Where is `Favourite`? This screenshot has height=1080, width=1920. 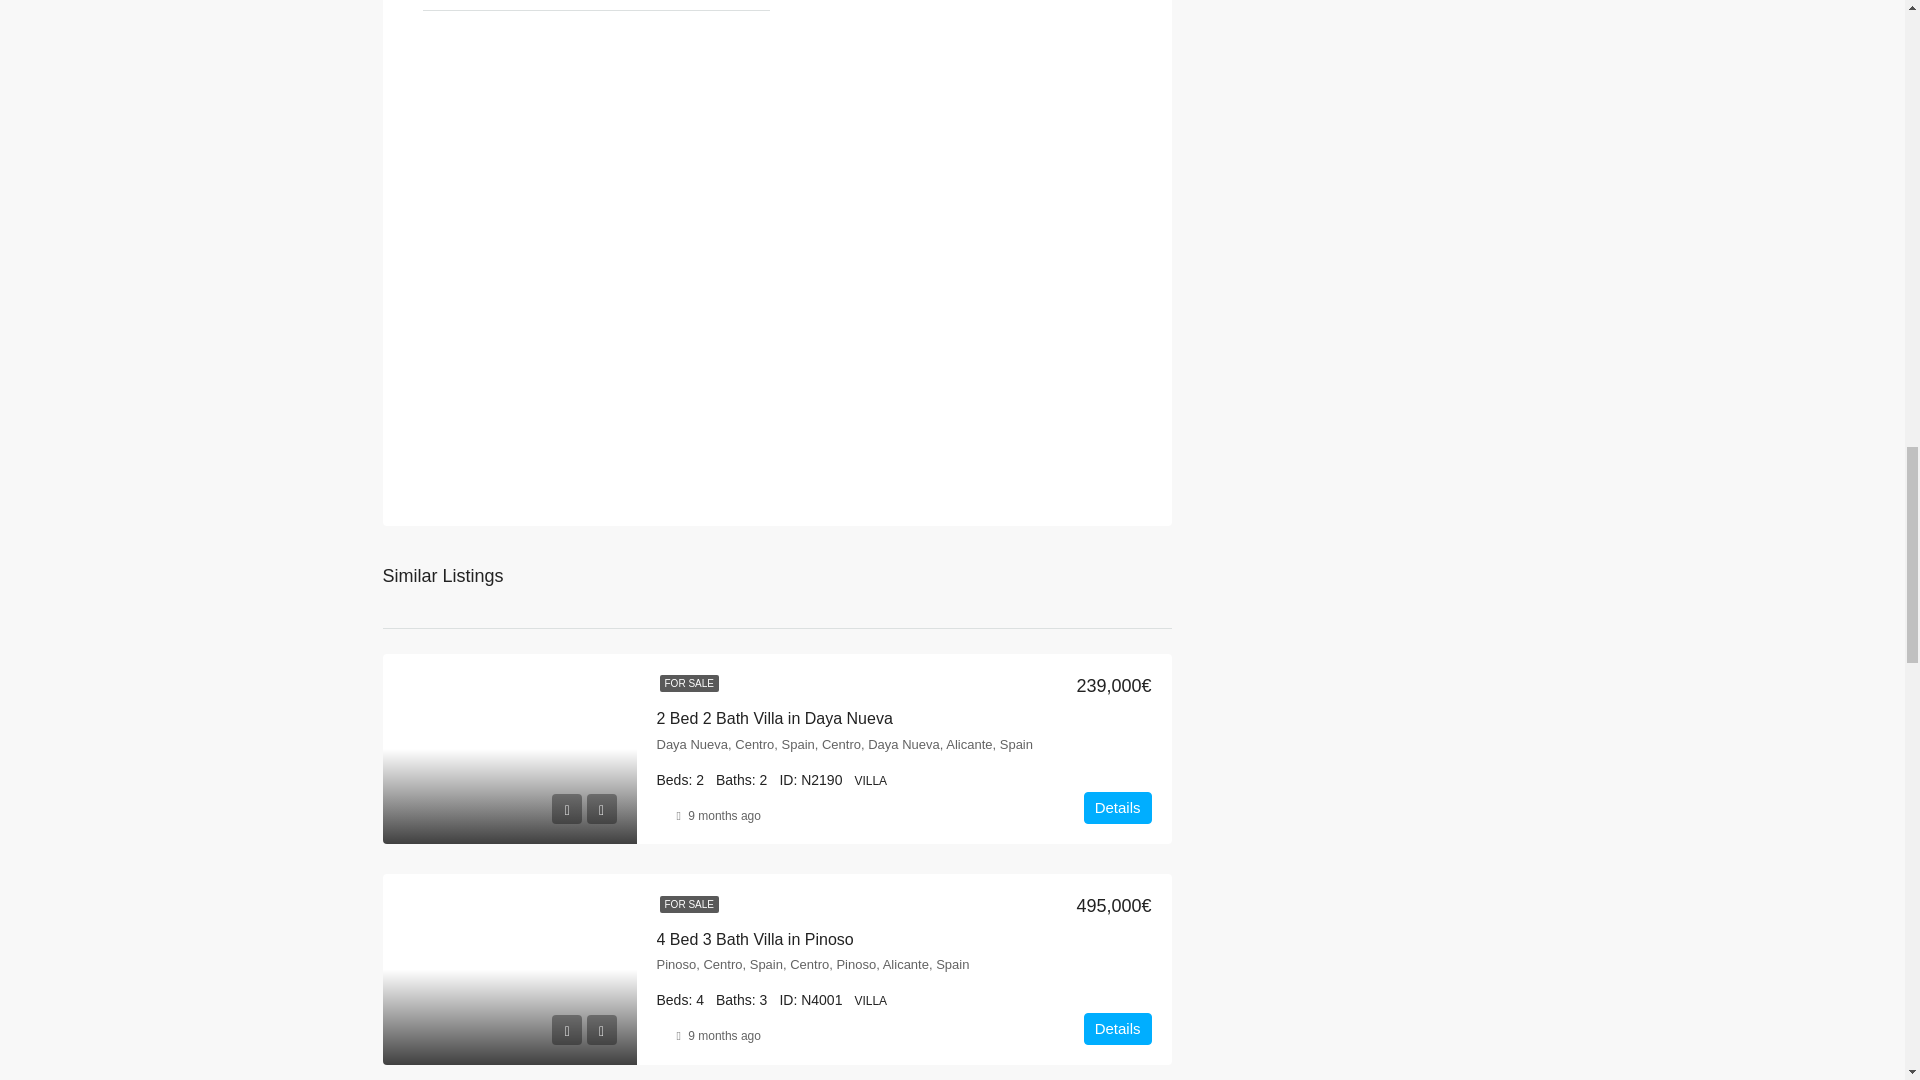 Favourite is located at coordinates (600, 808).